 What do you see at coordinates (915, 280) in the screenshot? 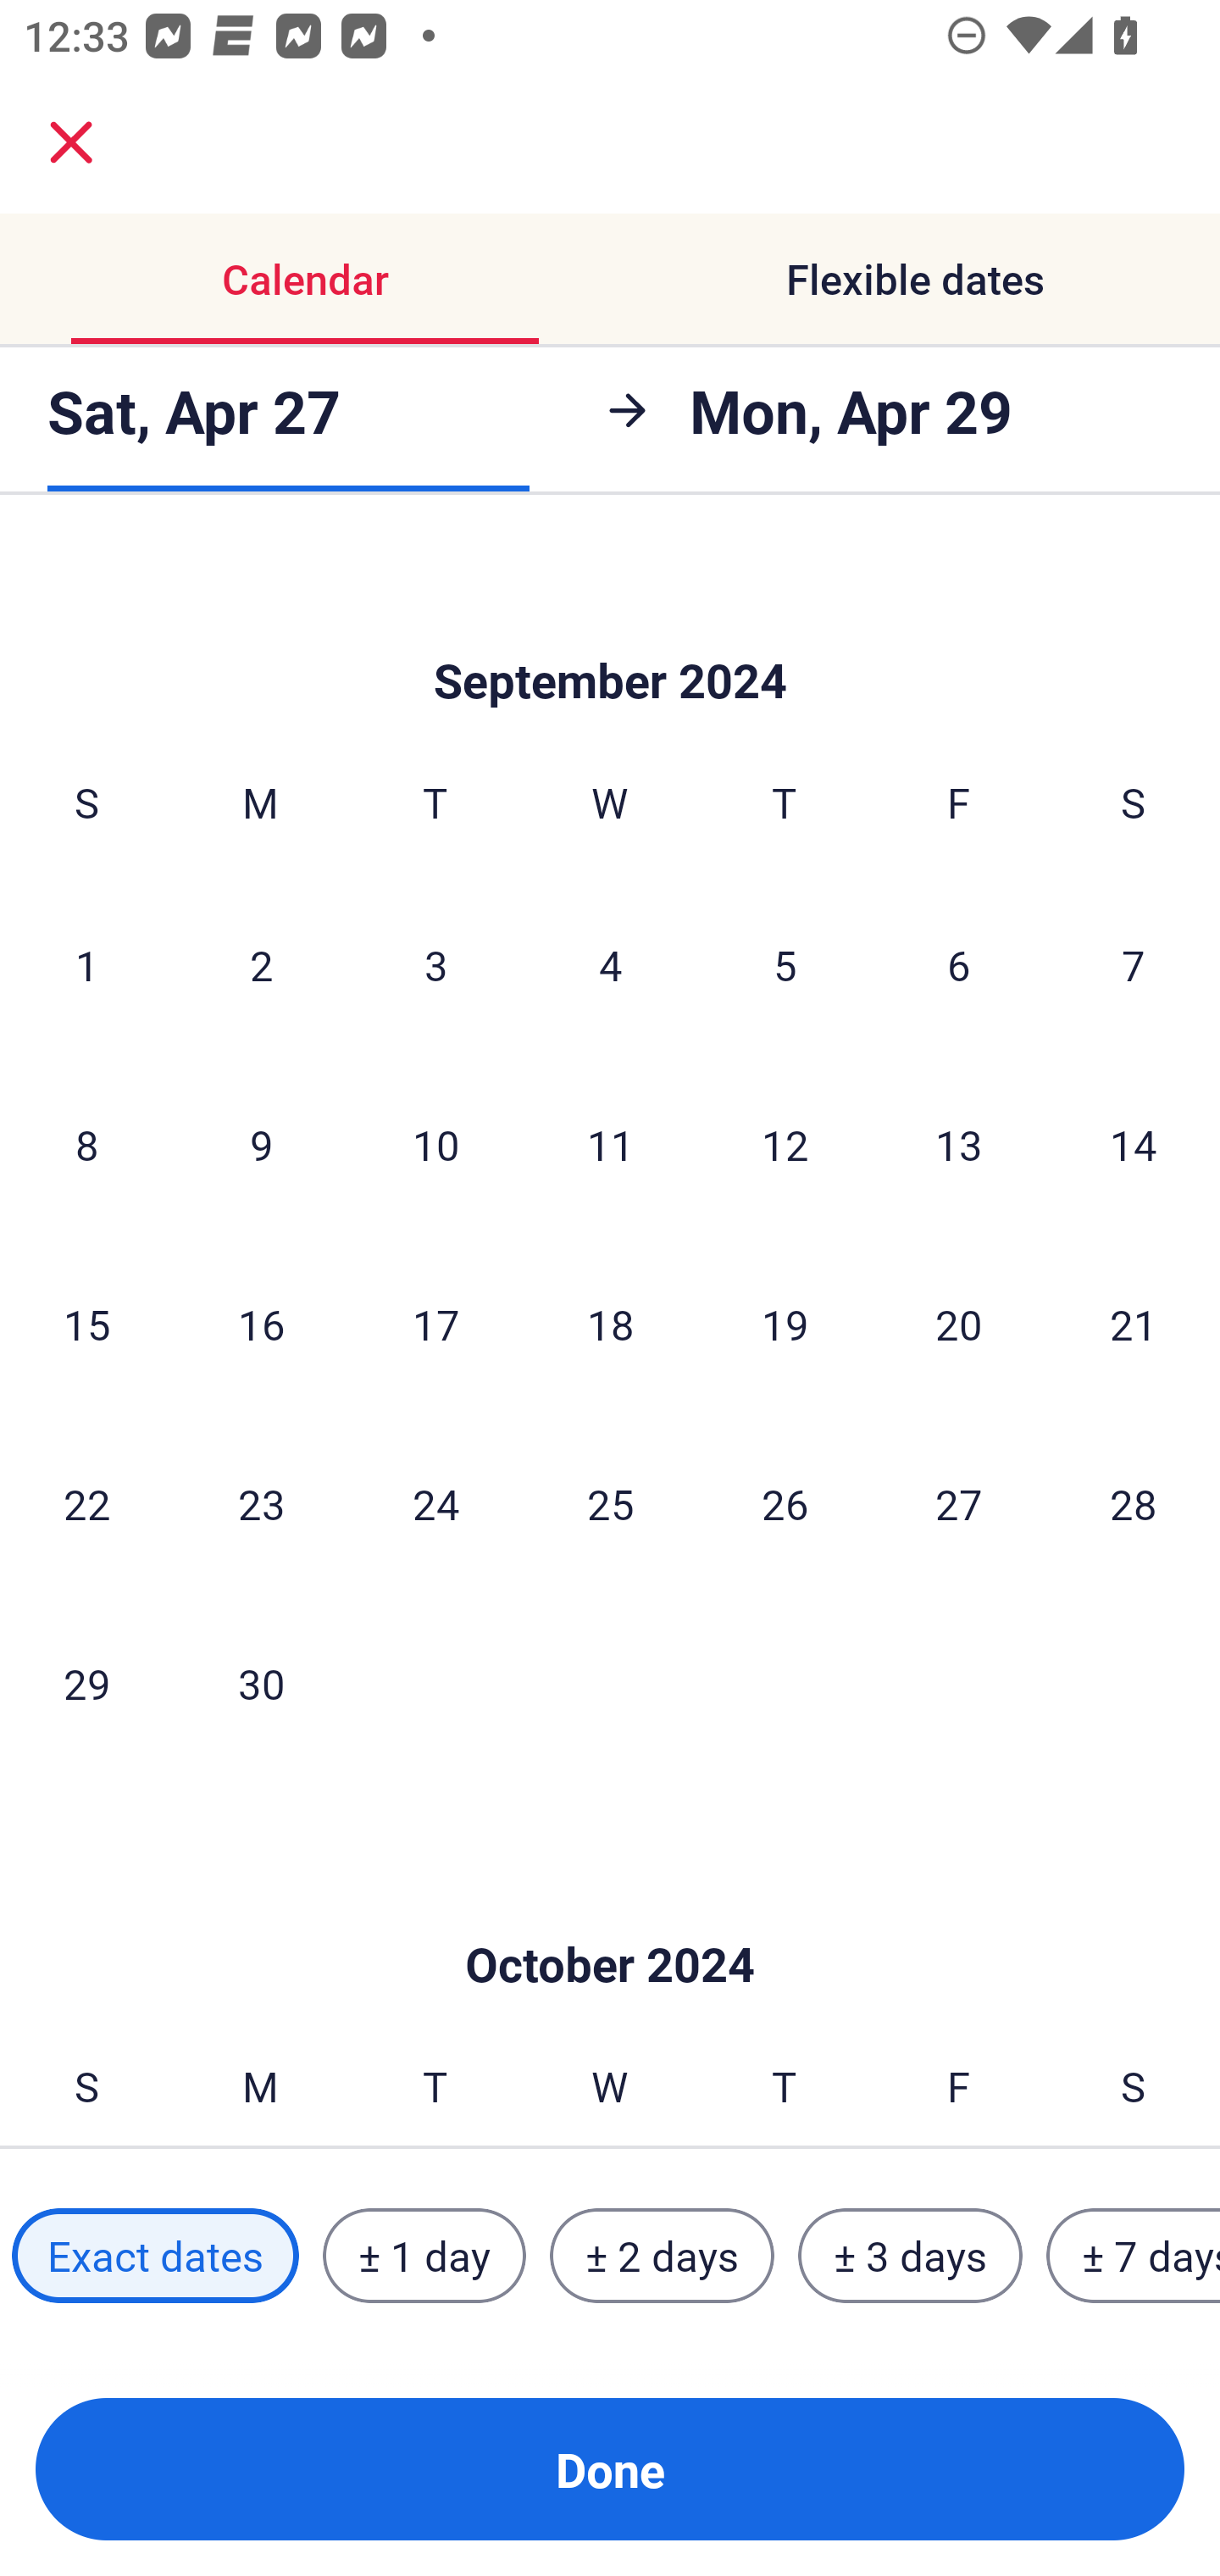
I see `Flexible dates` at bounding box center [915, 280].